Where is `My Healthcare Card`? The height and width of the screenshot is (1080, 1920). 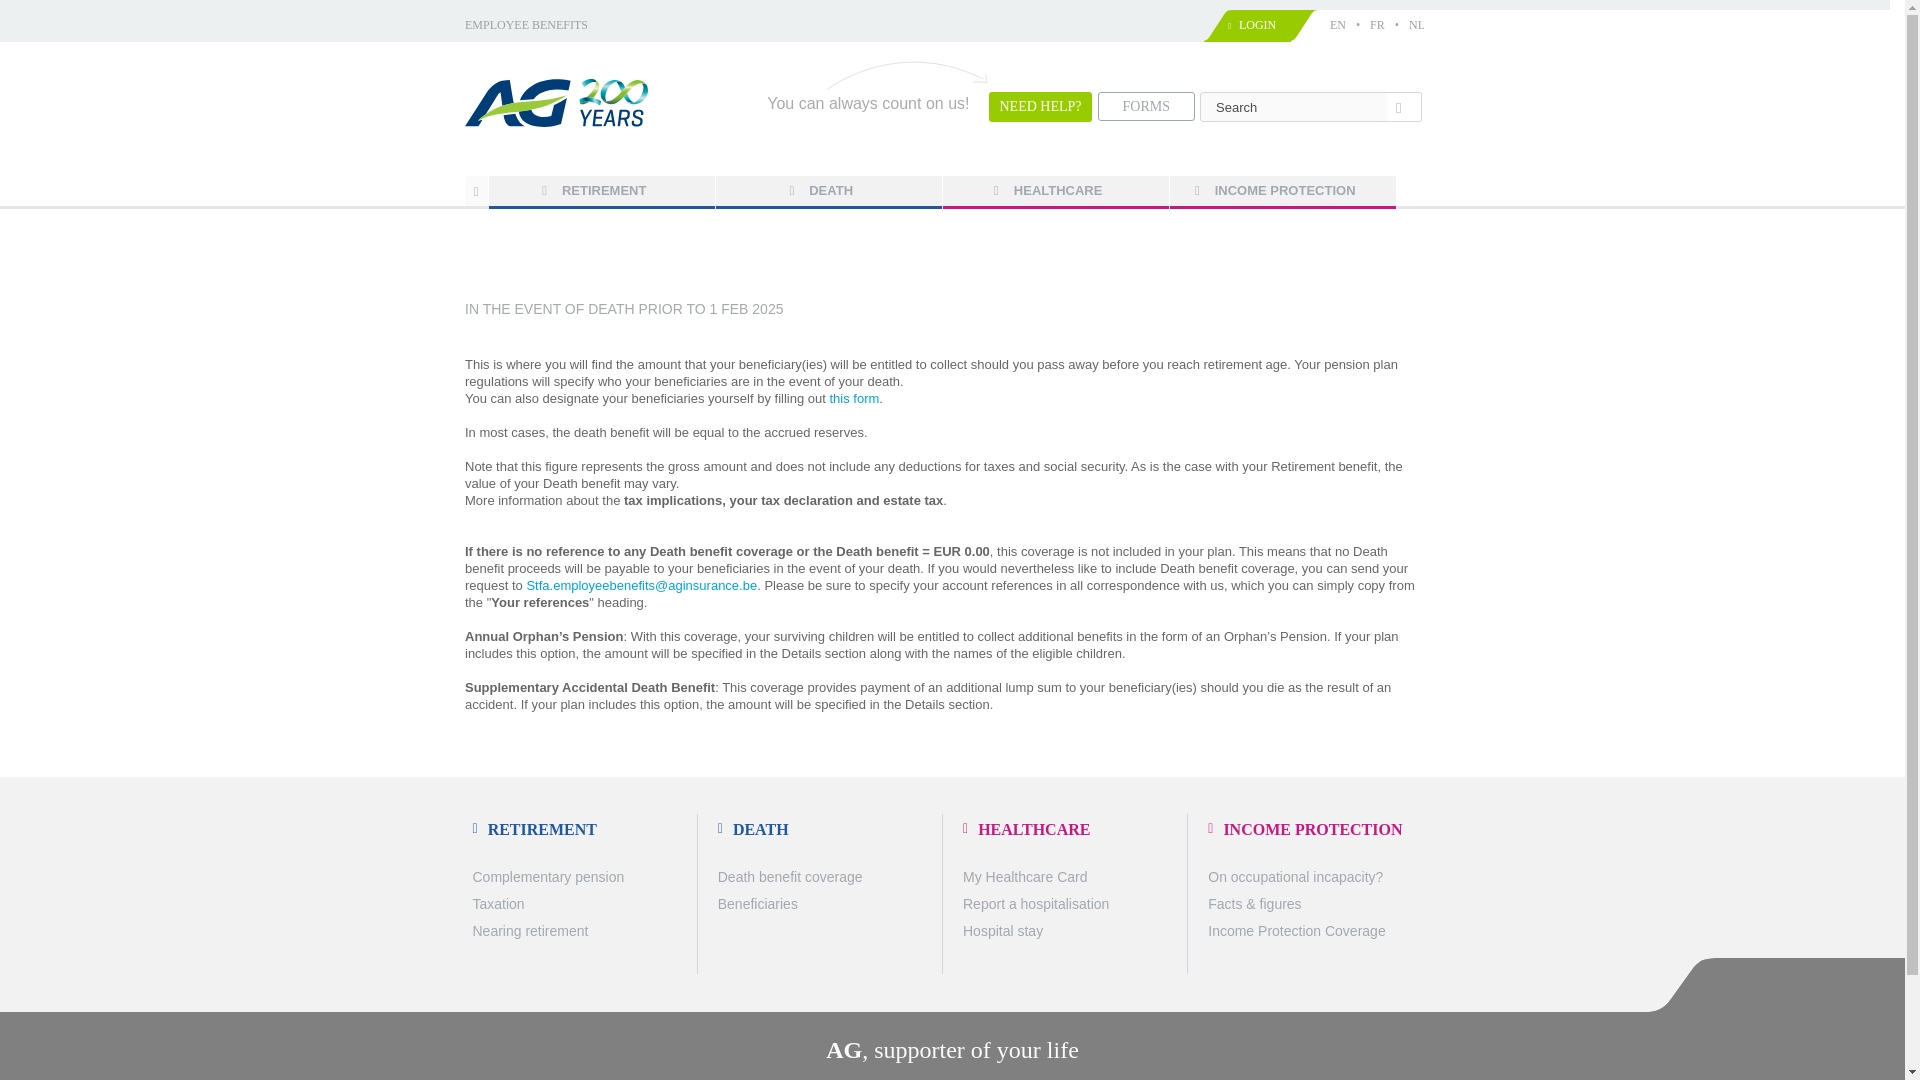
My Healthcare Card is located at coordinates (1026, 876).